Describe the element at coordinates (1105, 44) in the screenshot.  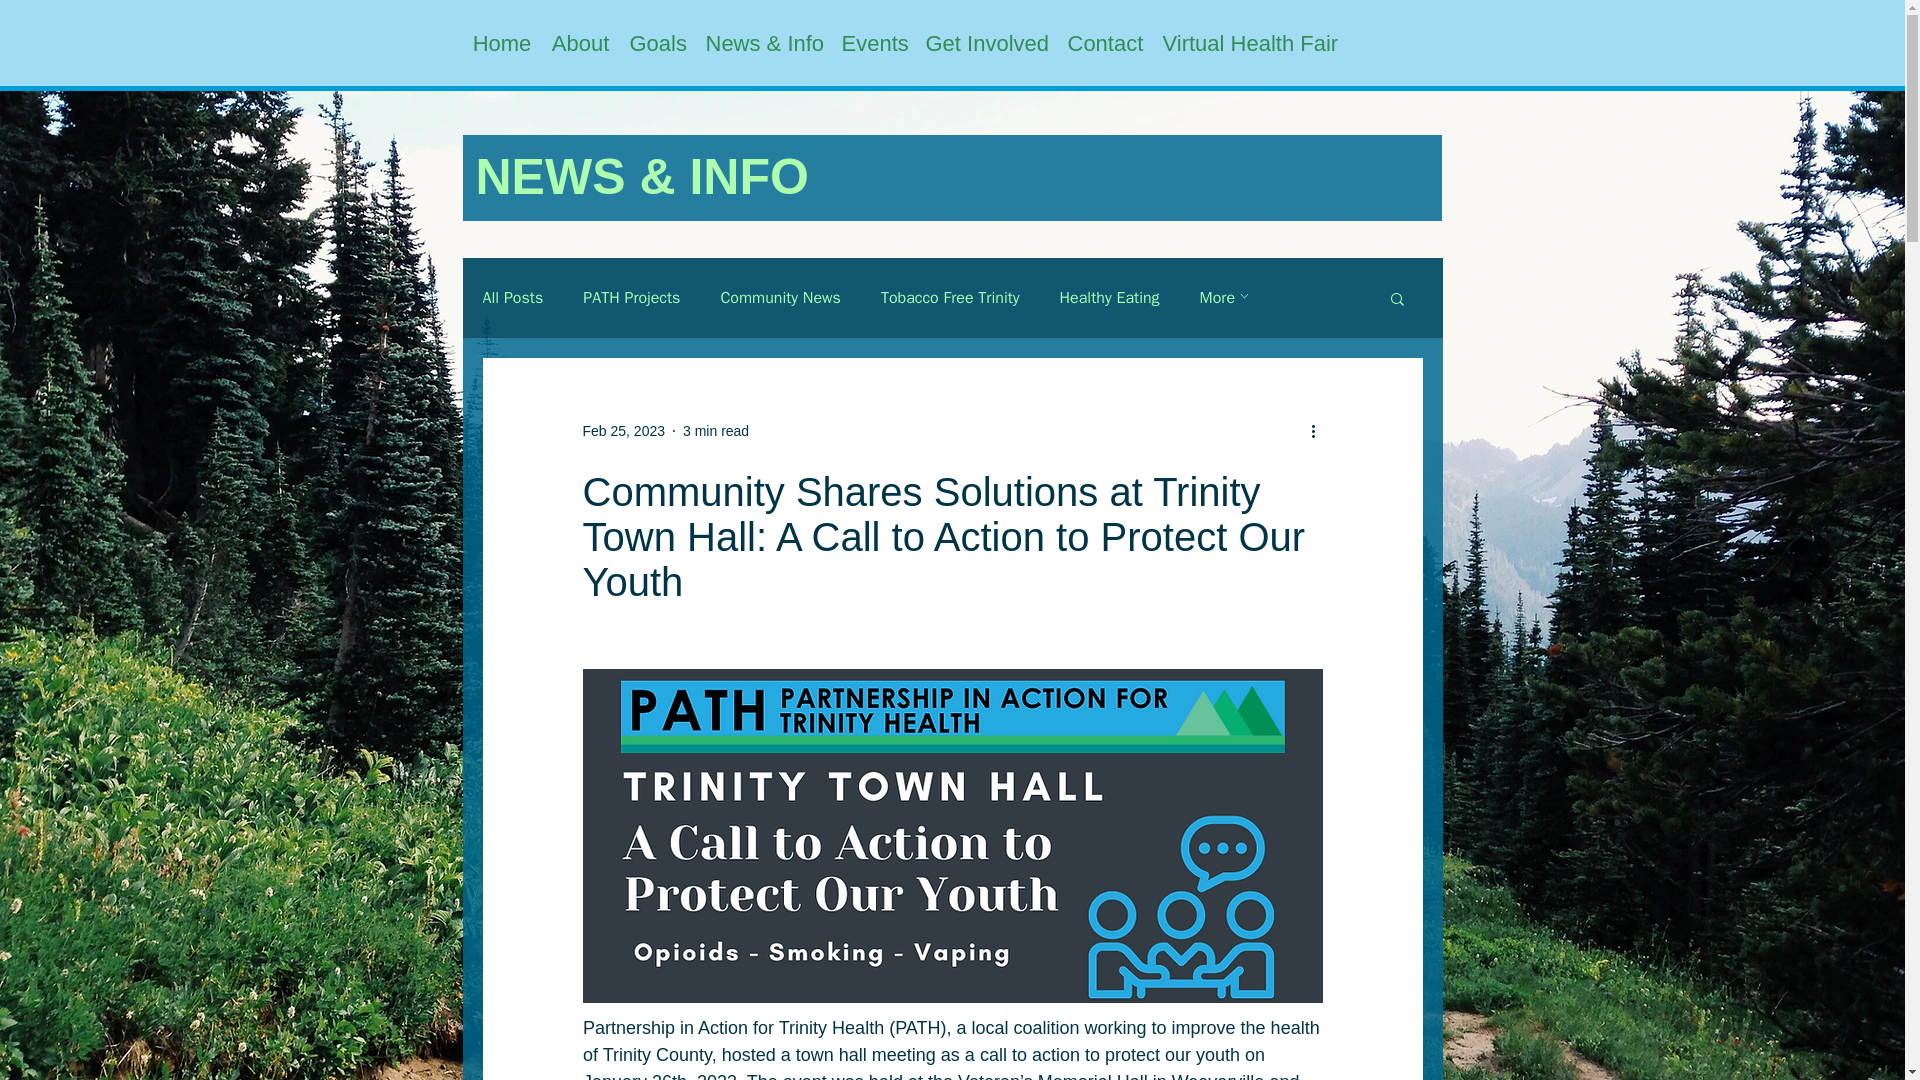
I see `Contact` at that location.